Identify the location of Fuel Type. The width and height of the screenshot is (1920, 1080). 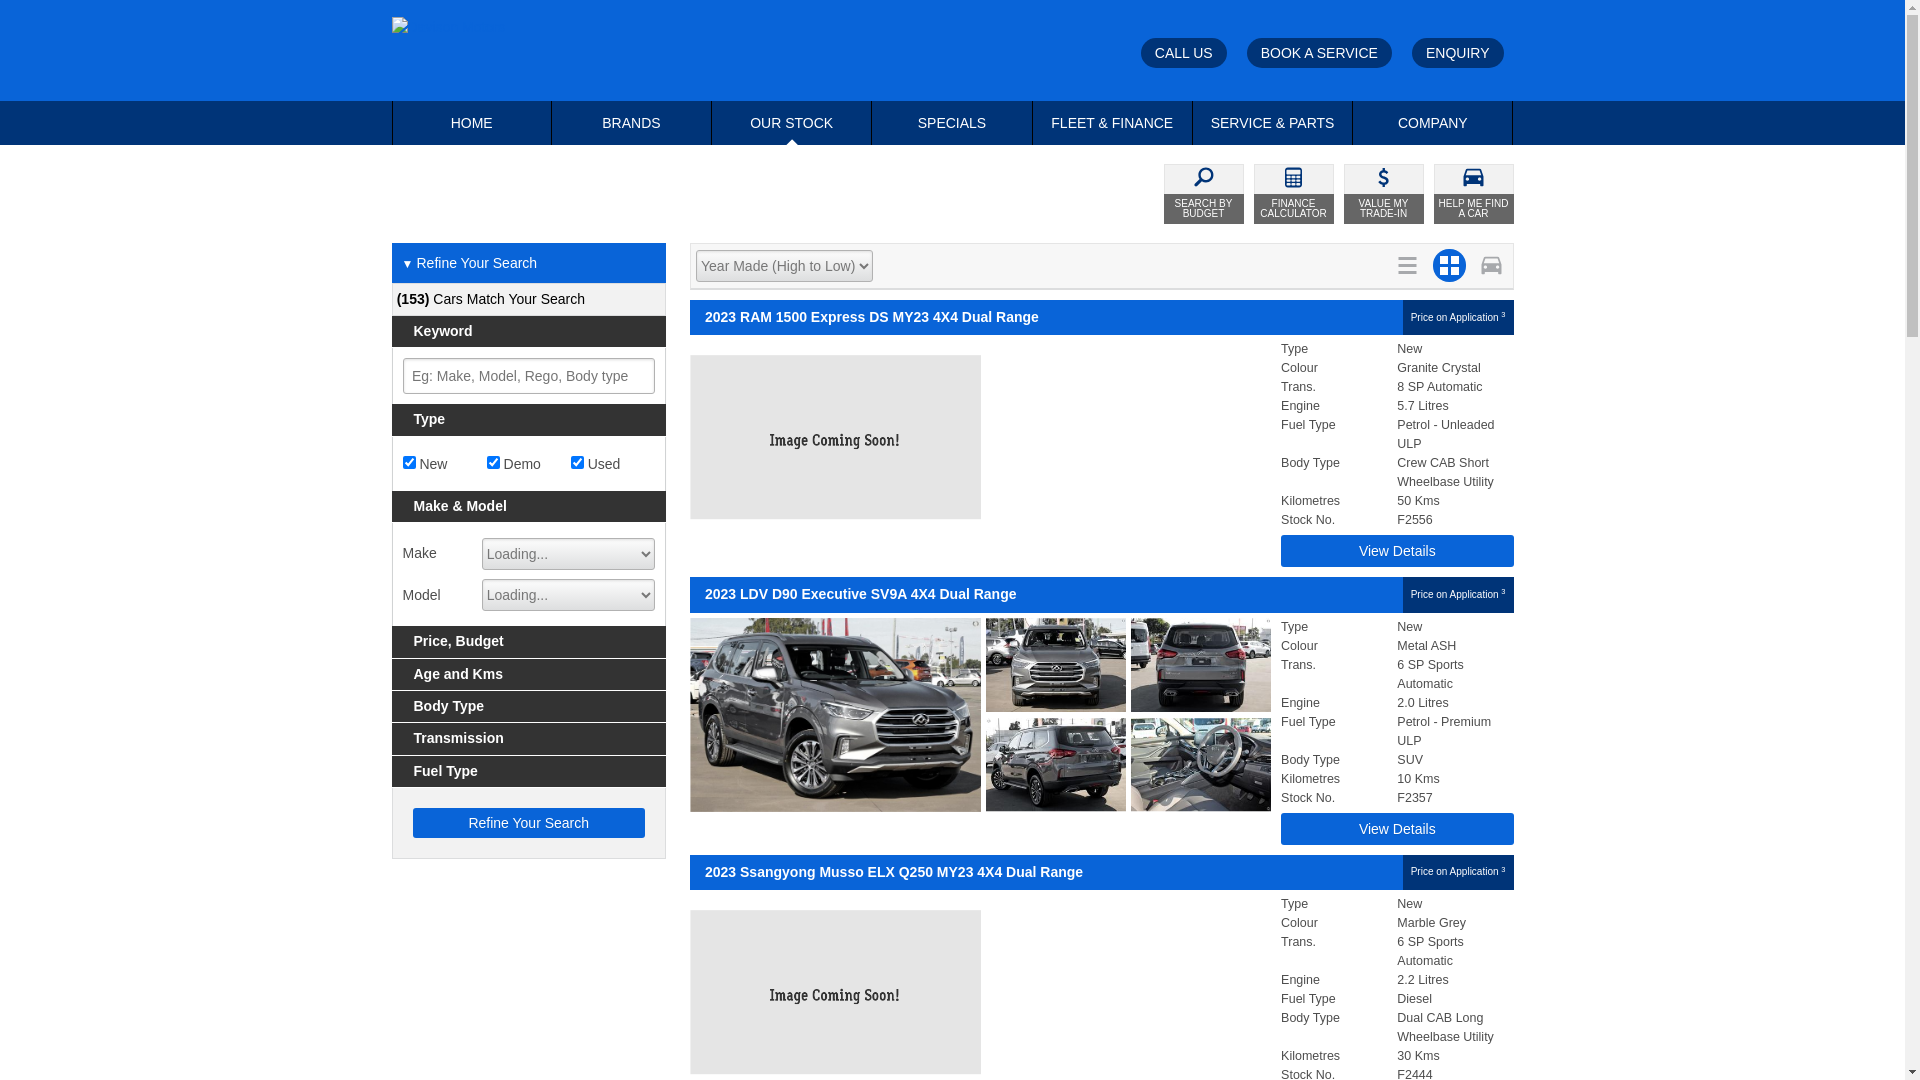
(530, 772).